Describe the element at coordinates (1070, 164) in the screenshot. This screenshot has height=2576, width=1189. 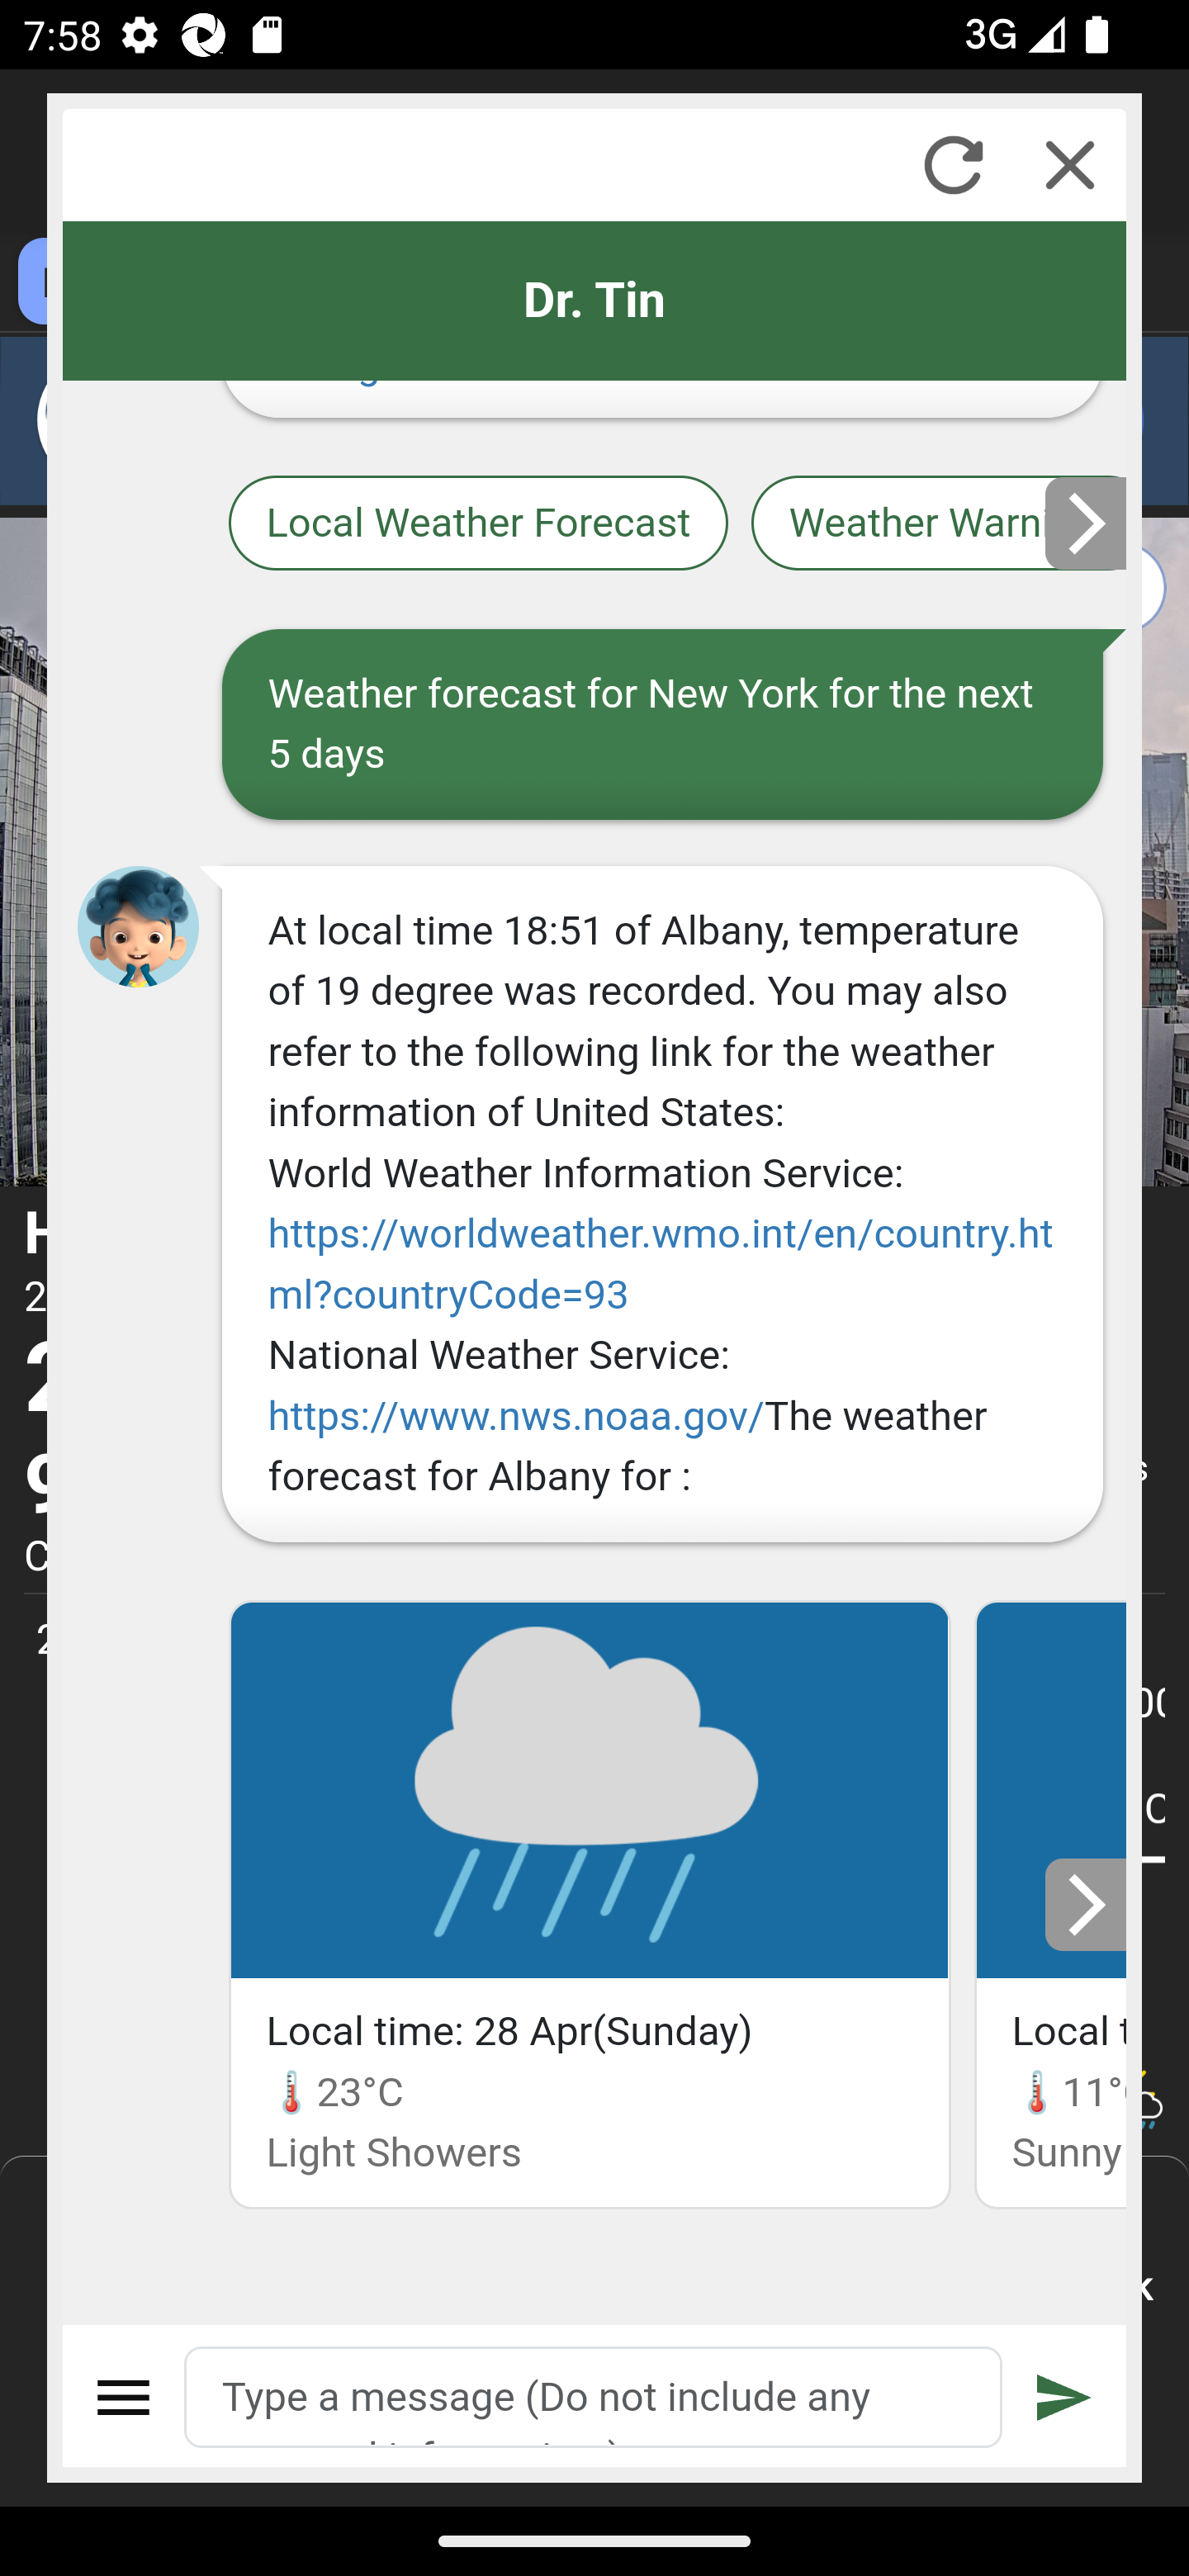
I see `Close` at that location.